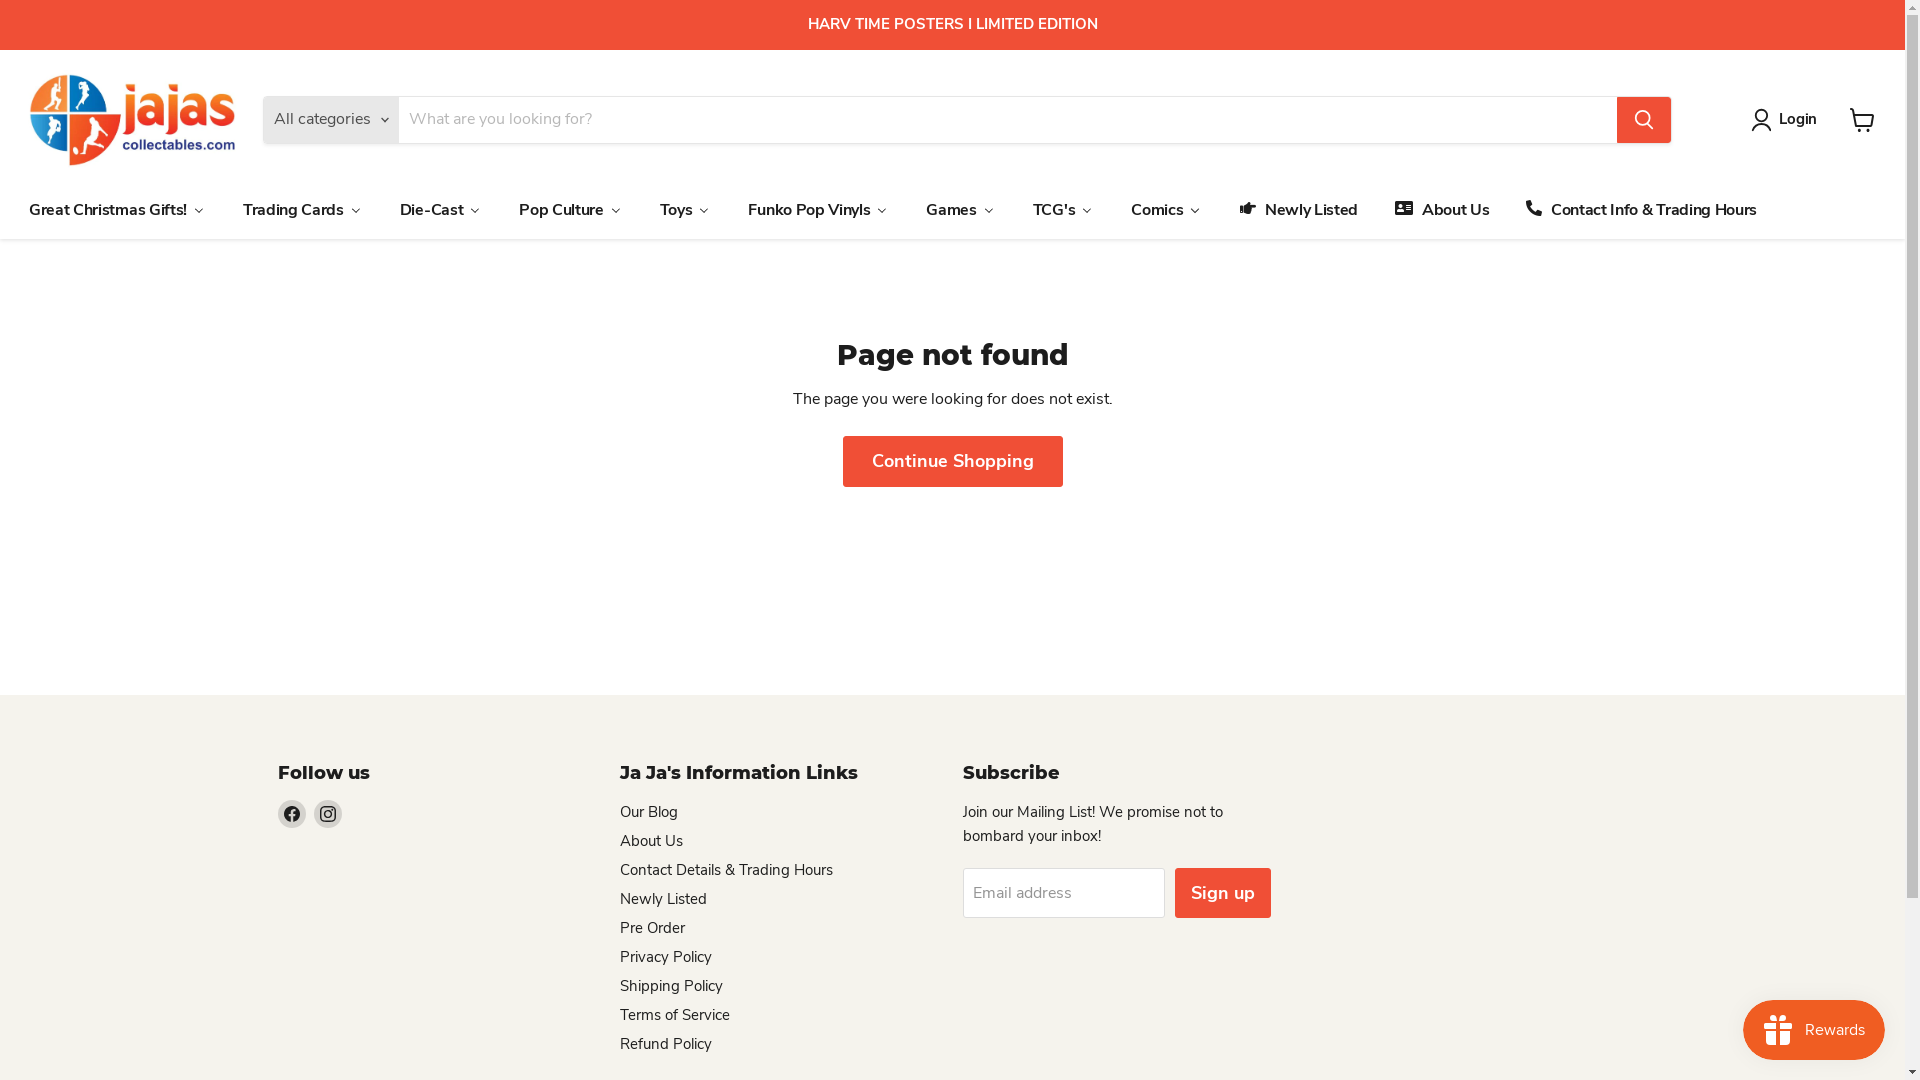  What do you see at coordinates (328, 814) in the screenshot?
I see `Find us on Instagram` at bounding box center [328, 814].